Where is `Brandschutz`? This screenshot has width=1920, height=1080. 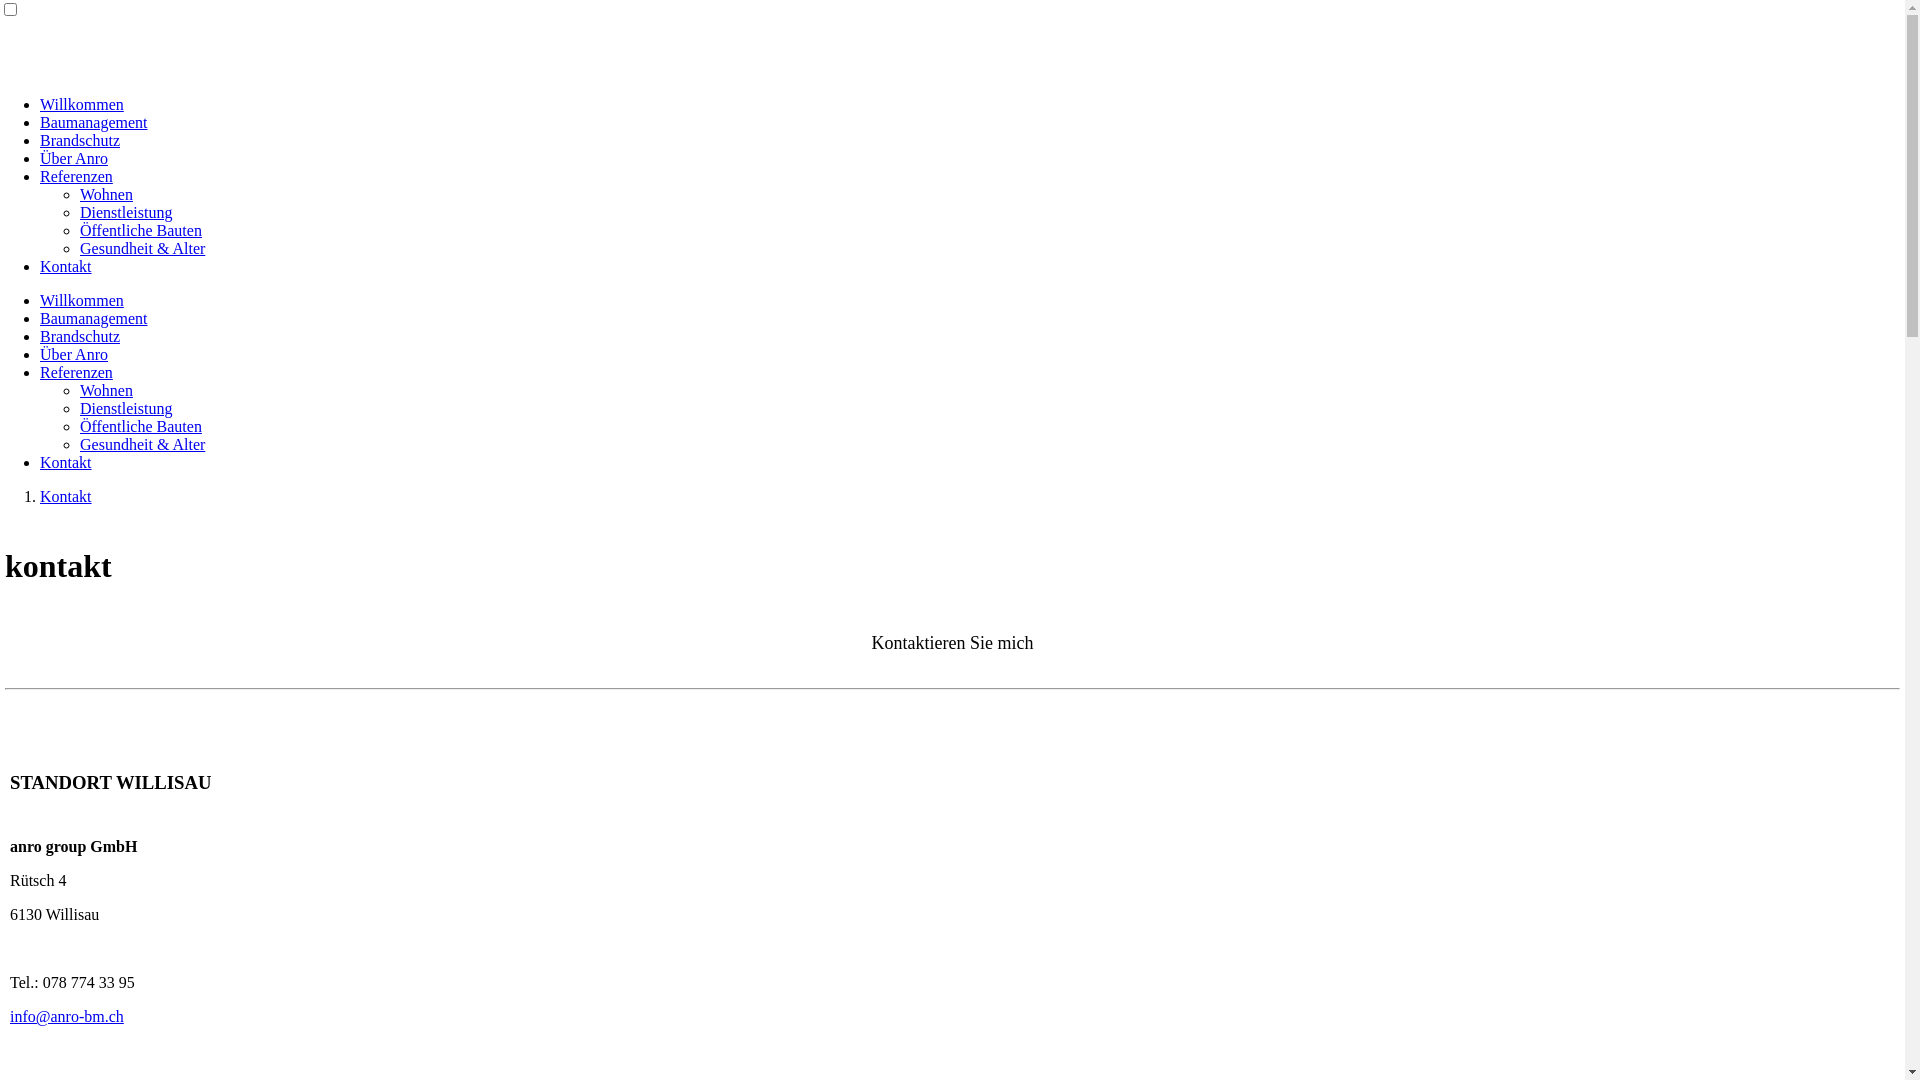
Brandschutz is located at coordinates (80, 336).